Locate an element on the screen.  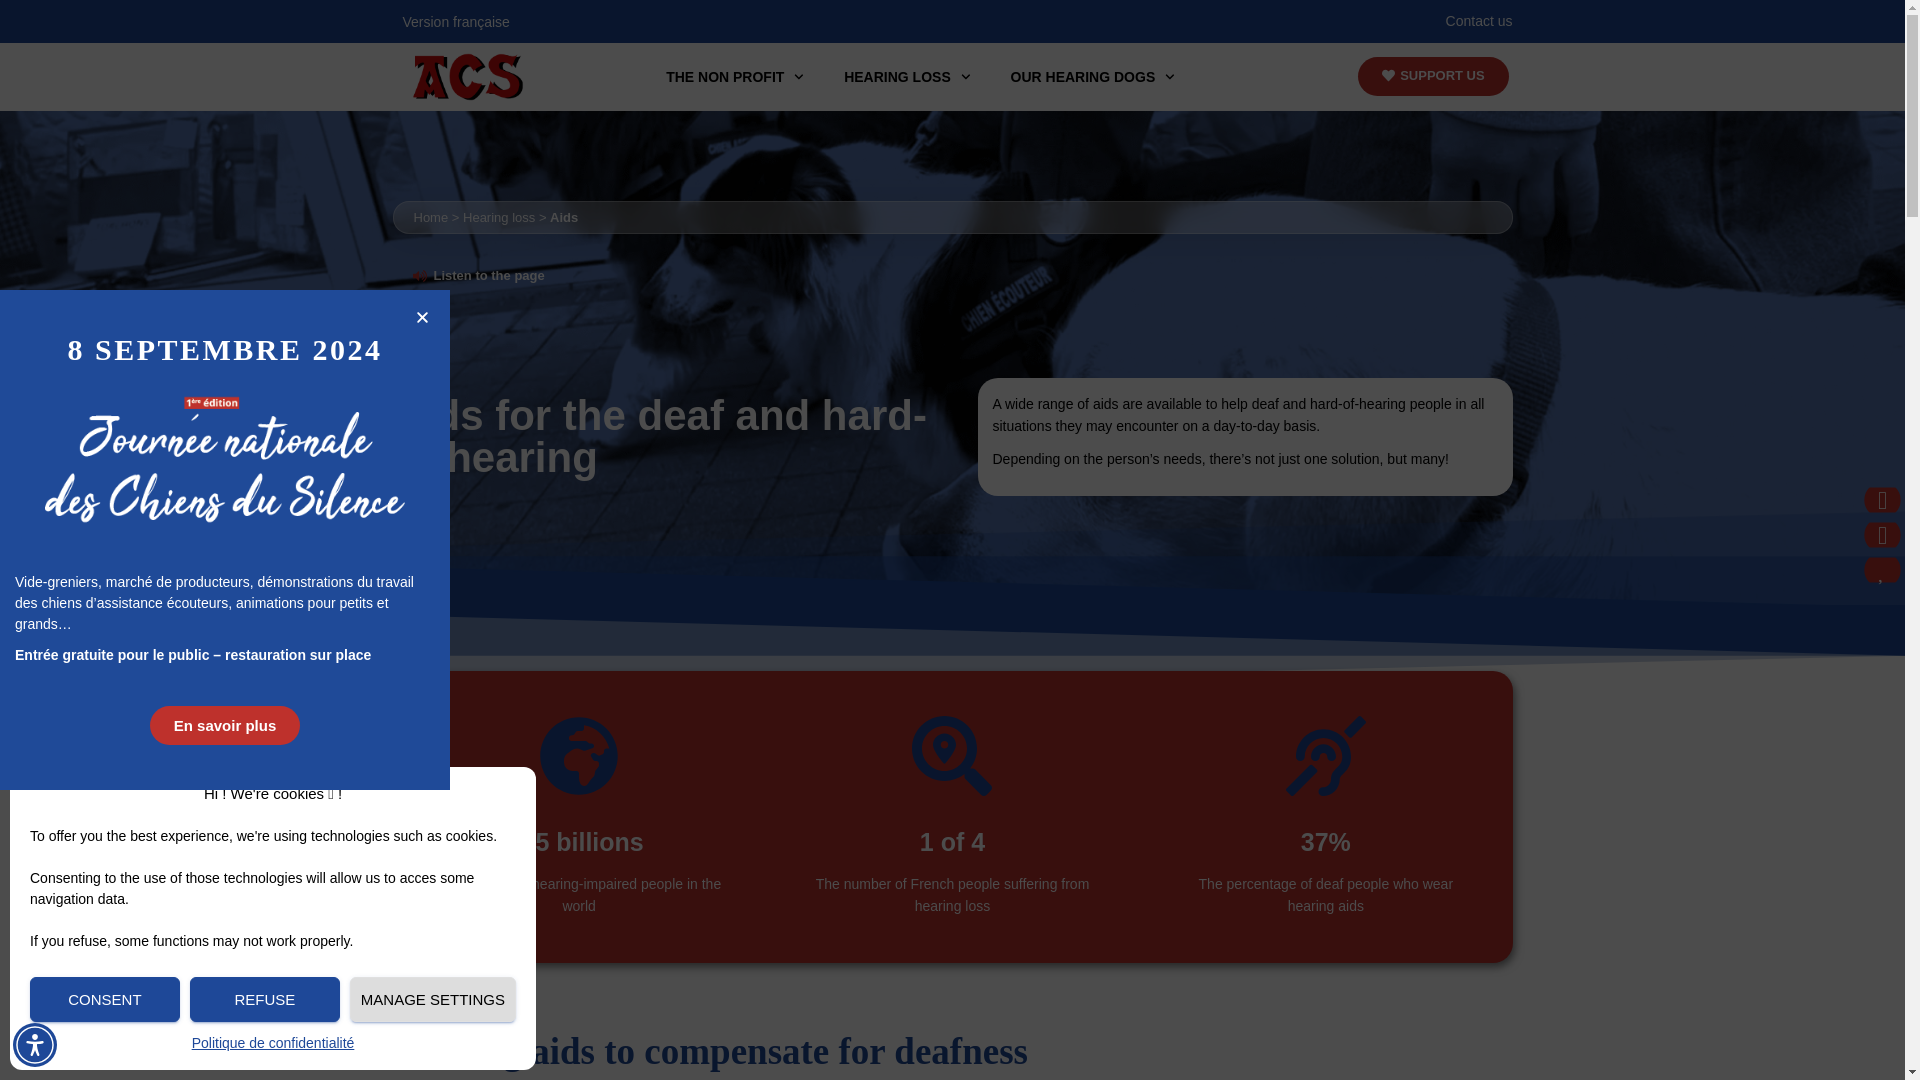
THE NON PROFIT is located at coordinates (734, 76).